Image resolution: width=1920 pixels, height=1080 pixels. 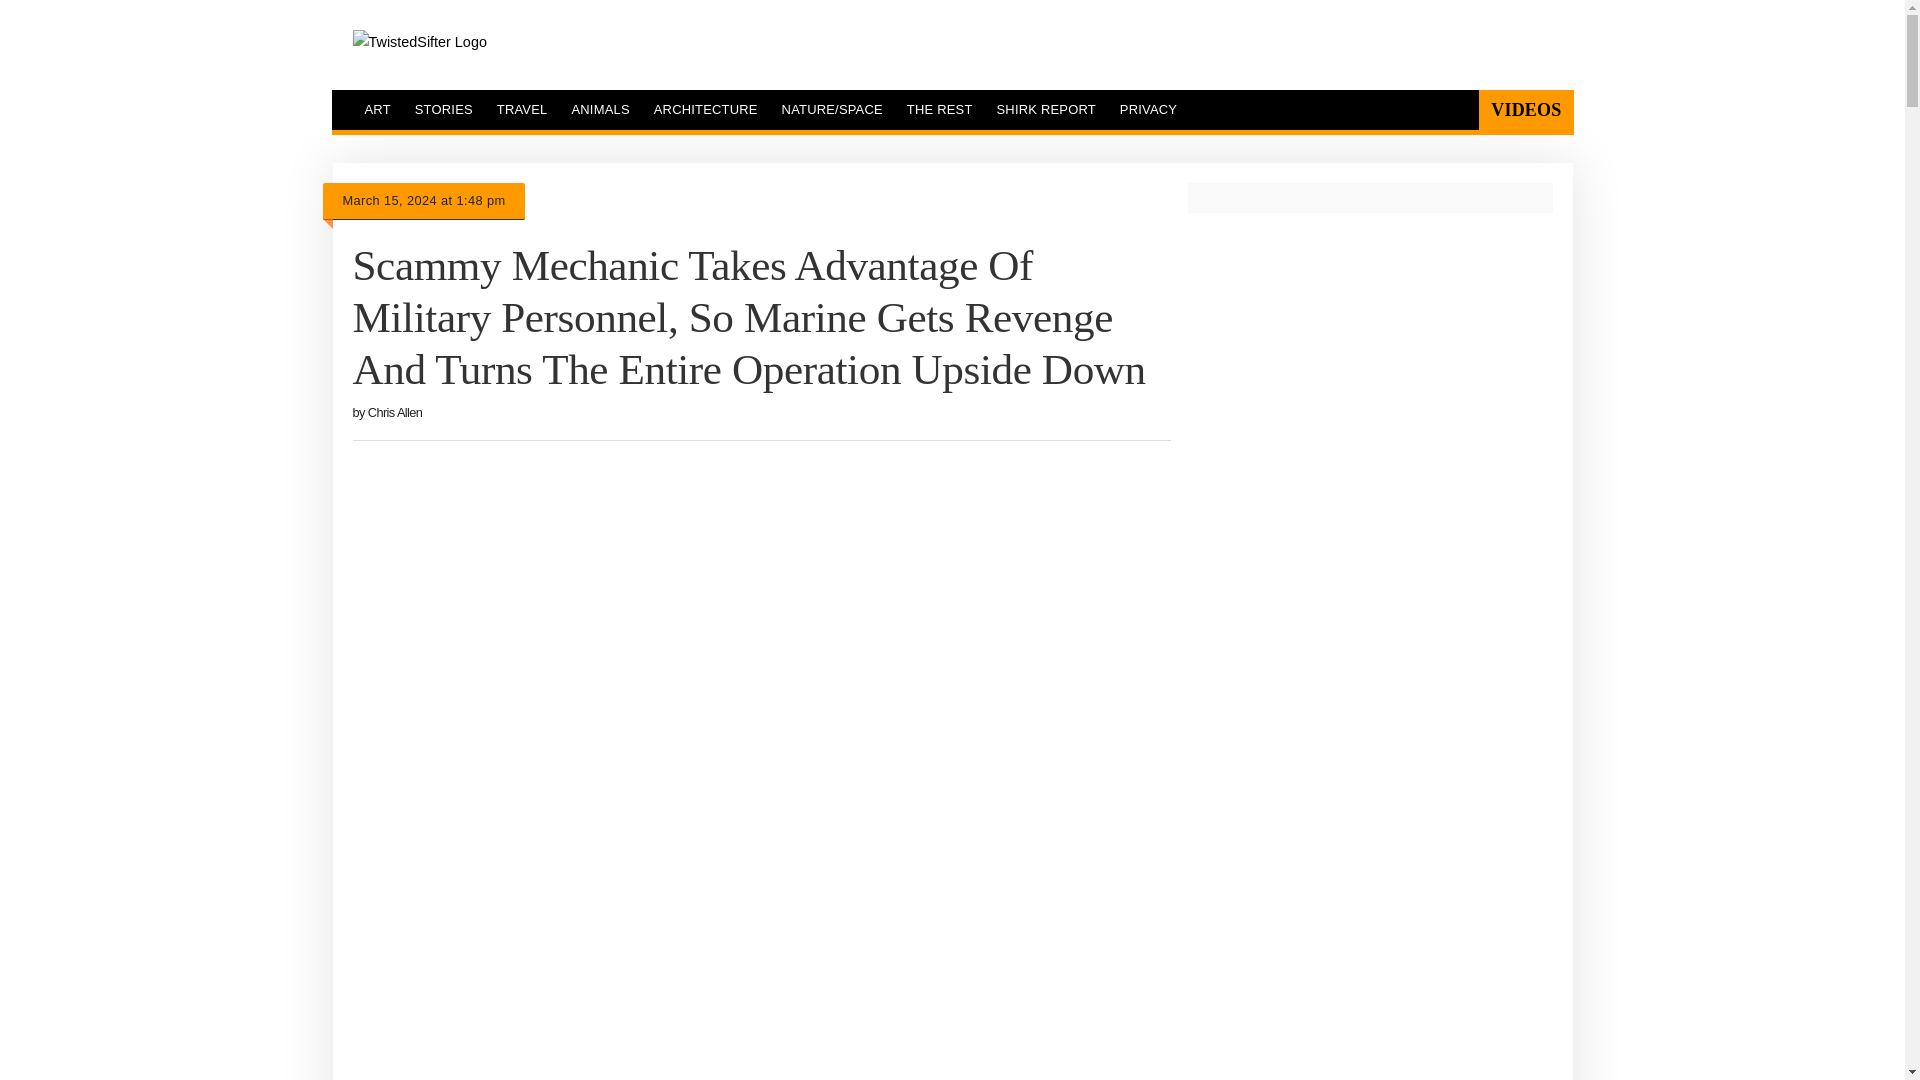 What do you see at coordinates (444, 109) in the screenshot?
I see `STORIES` at bounding box center [444, 109].